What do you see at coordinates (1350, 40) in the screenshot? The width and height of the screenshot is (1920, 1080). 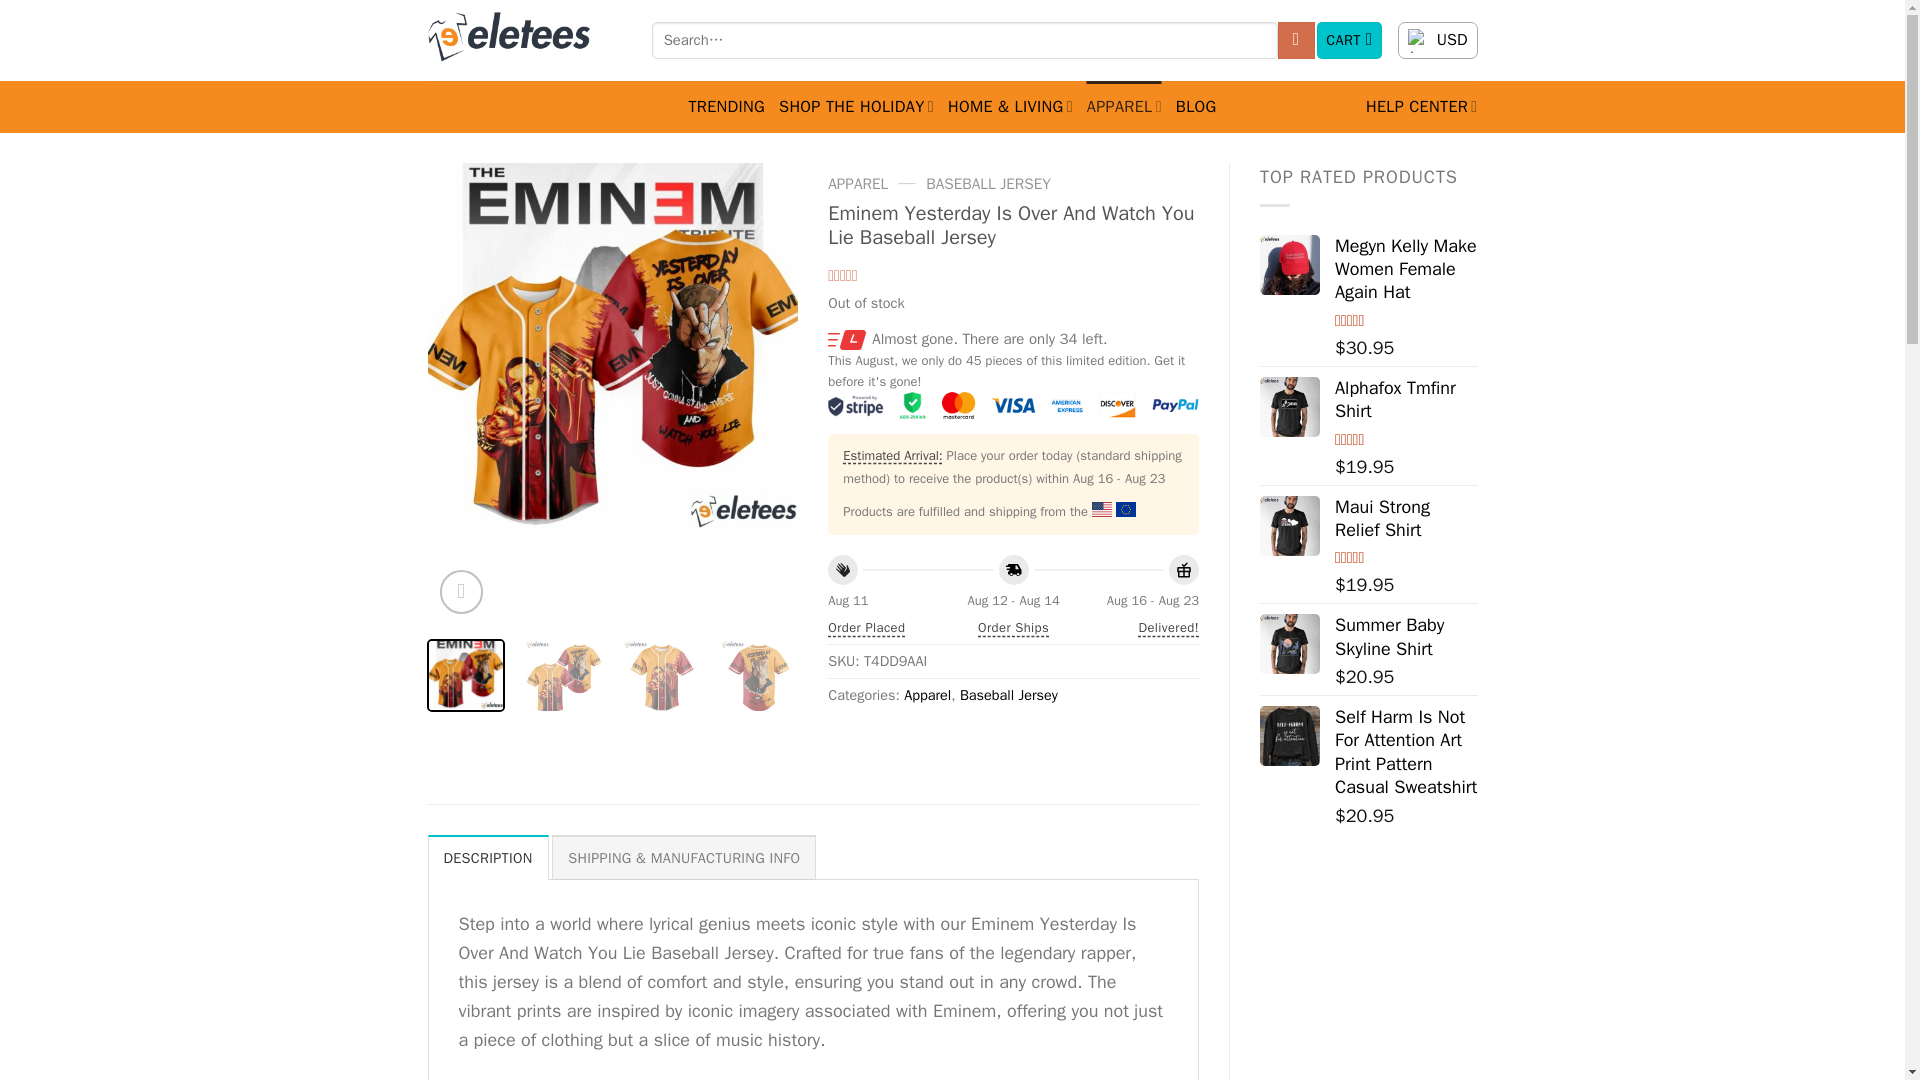 I see `CART` at bounding box center [1350, 40].